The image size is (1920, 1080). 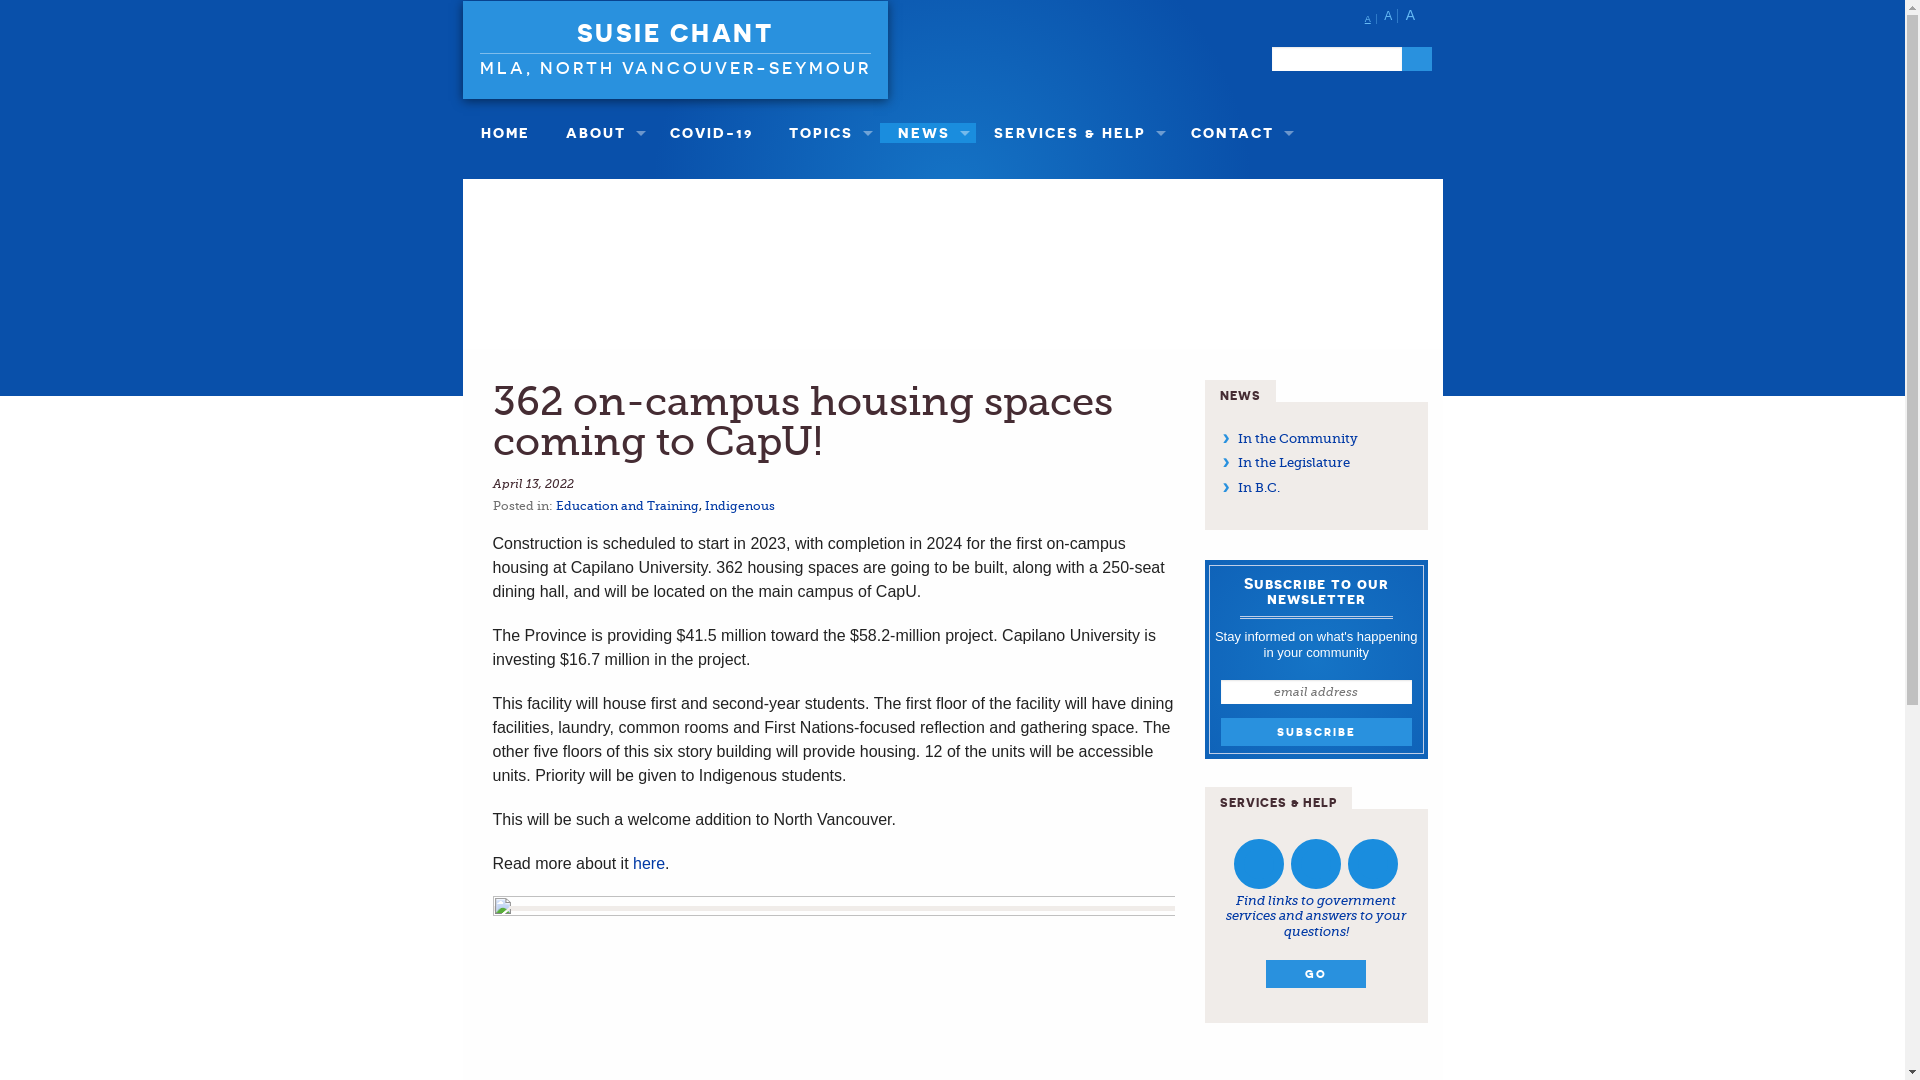 I want to click on In the Legislature, so click(x=1294, y=462).